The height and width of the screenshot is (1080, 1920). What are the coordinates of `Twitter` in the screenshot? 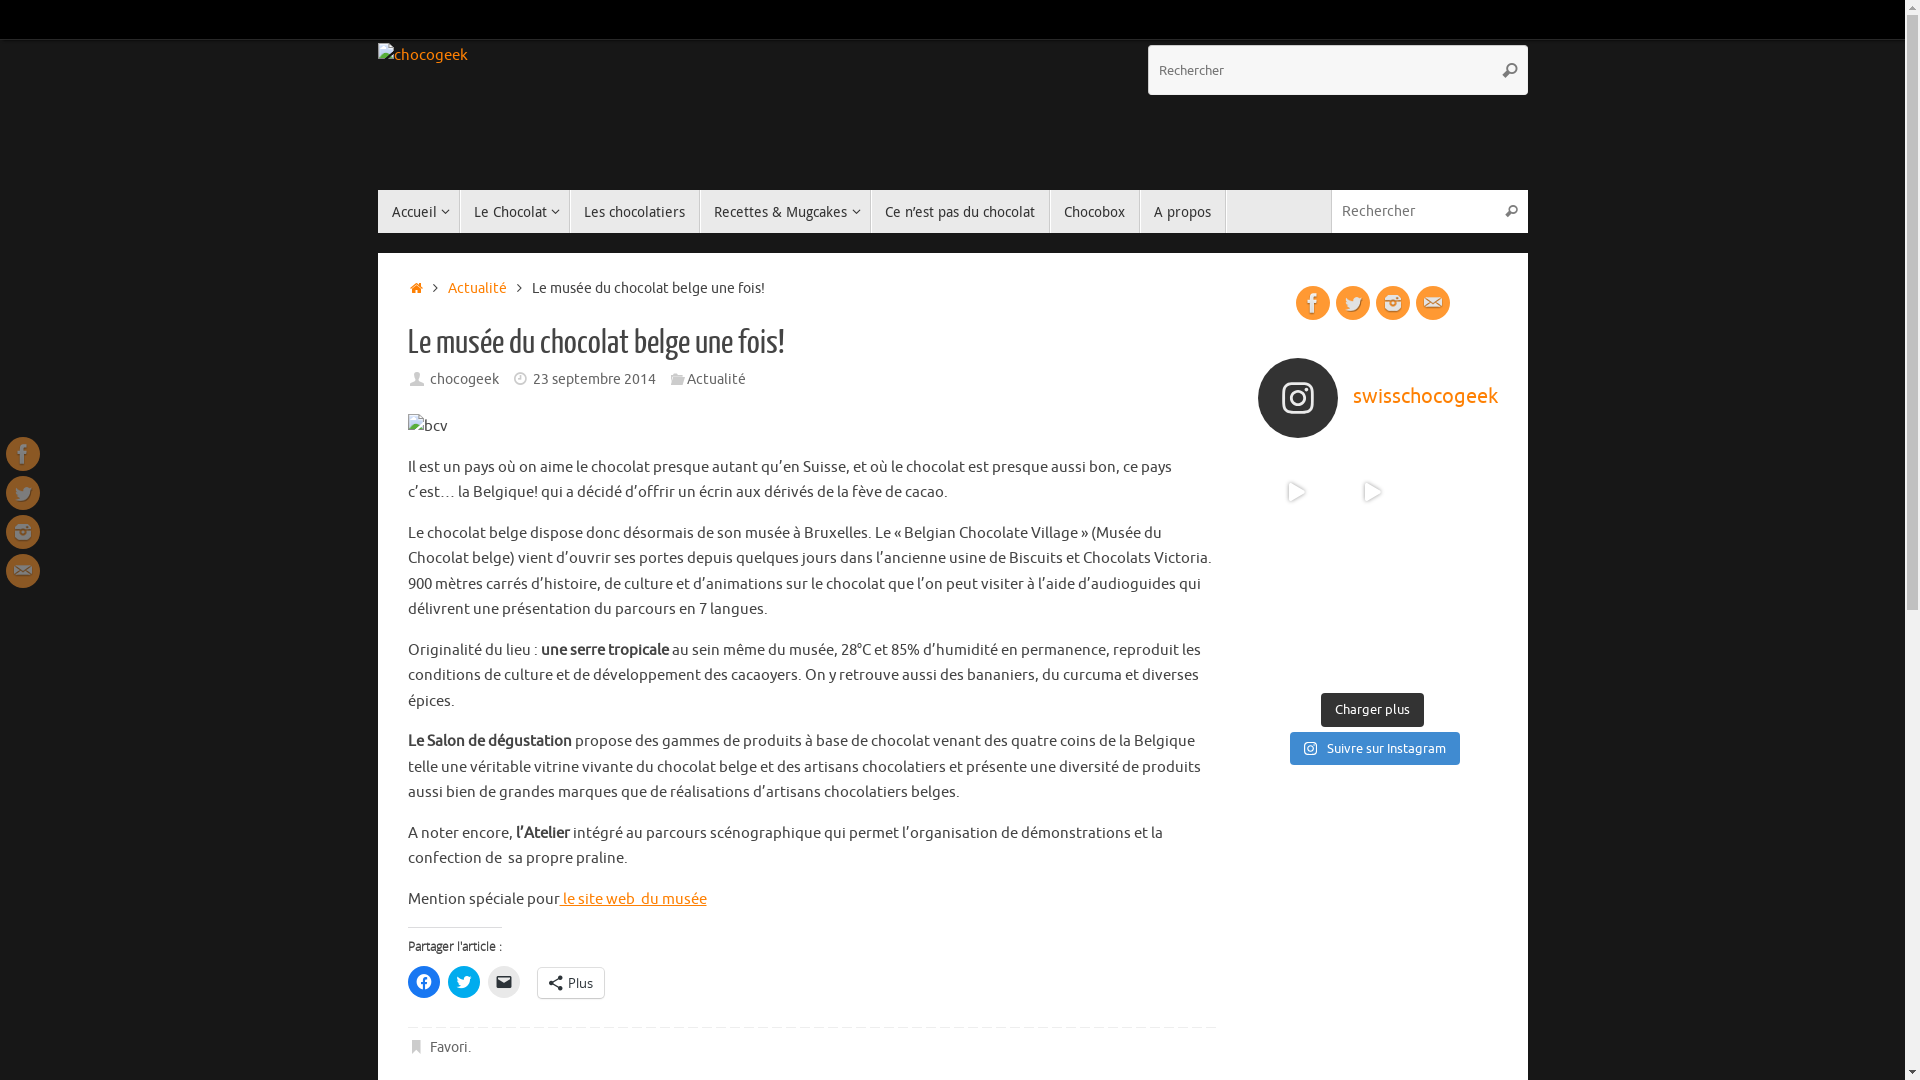 It's located at (1353, 303).